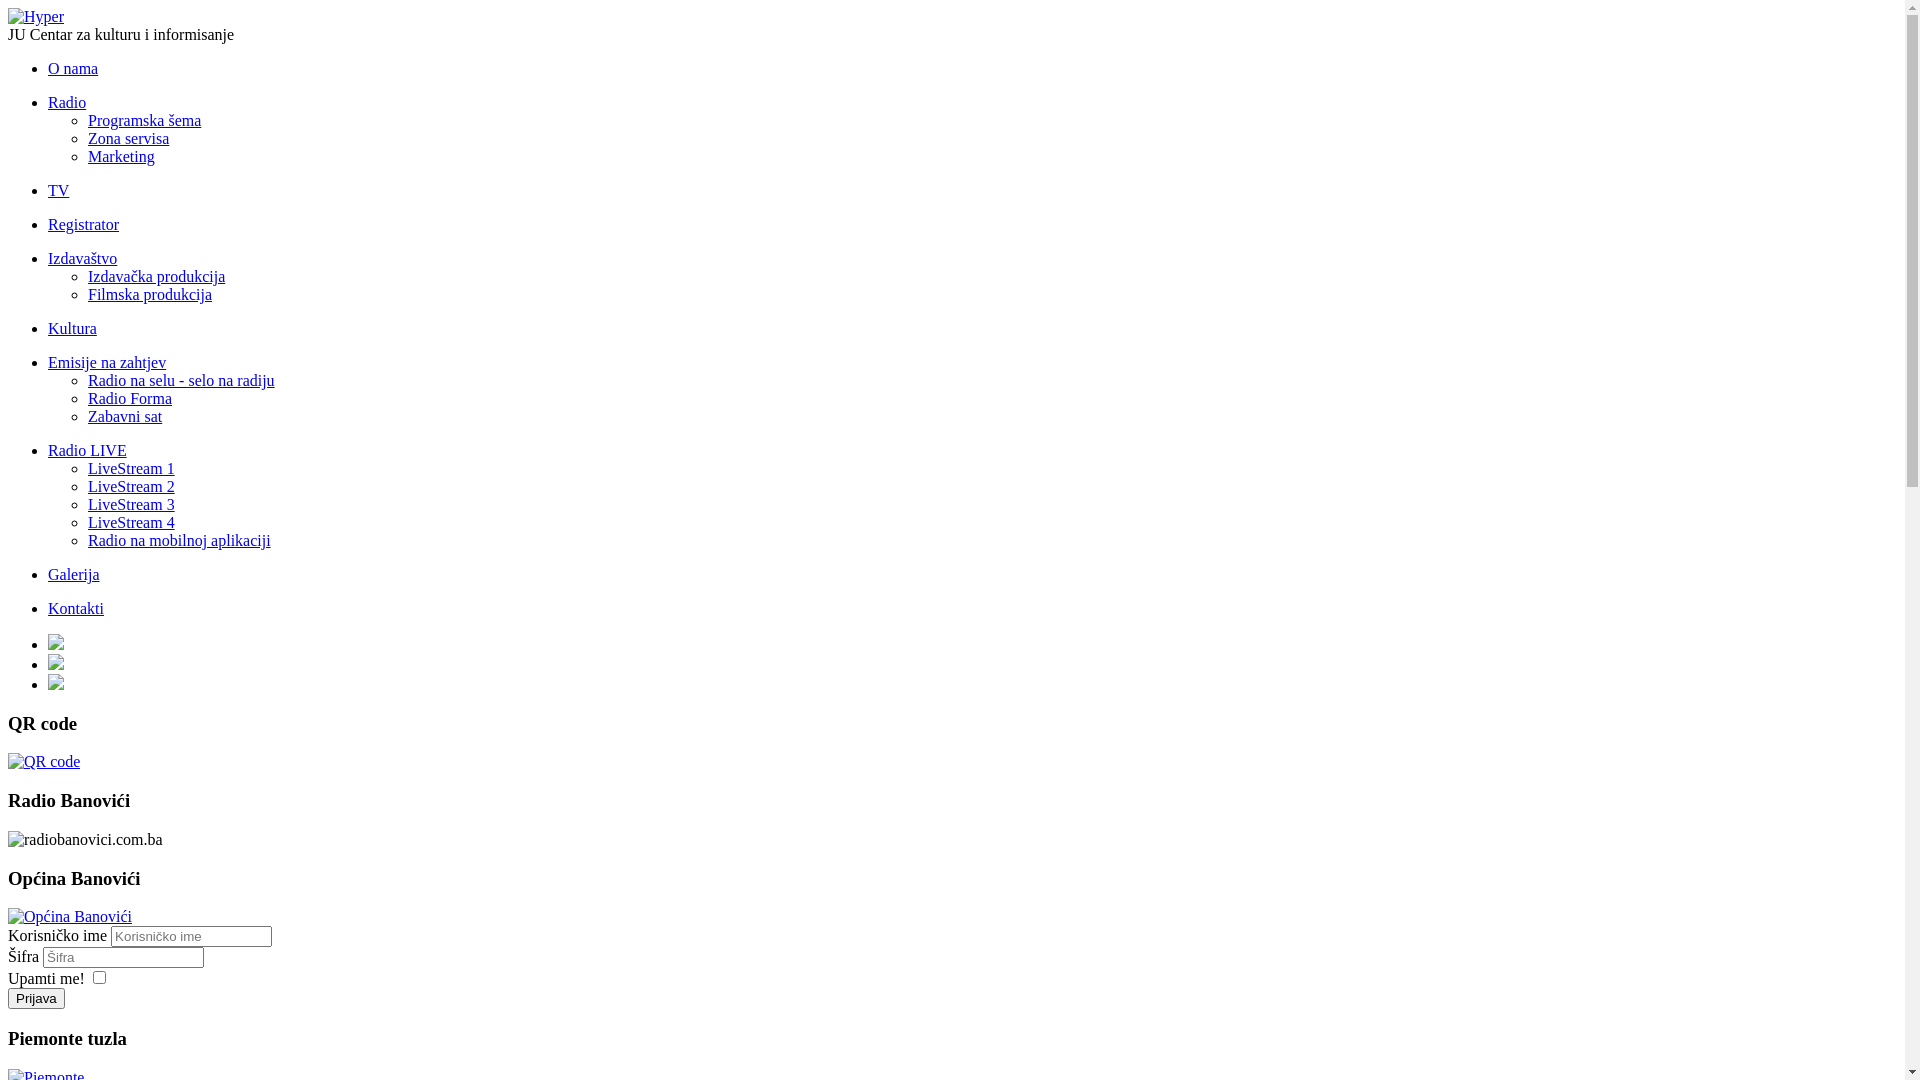 The image size is (1920, 1080). I want to click on TV, so click(58, 190).